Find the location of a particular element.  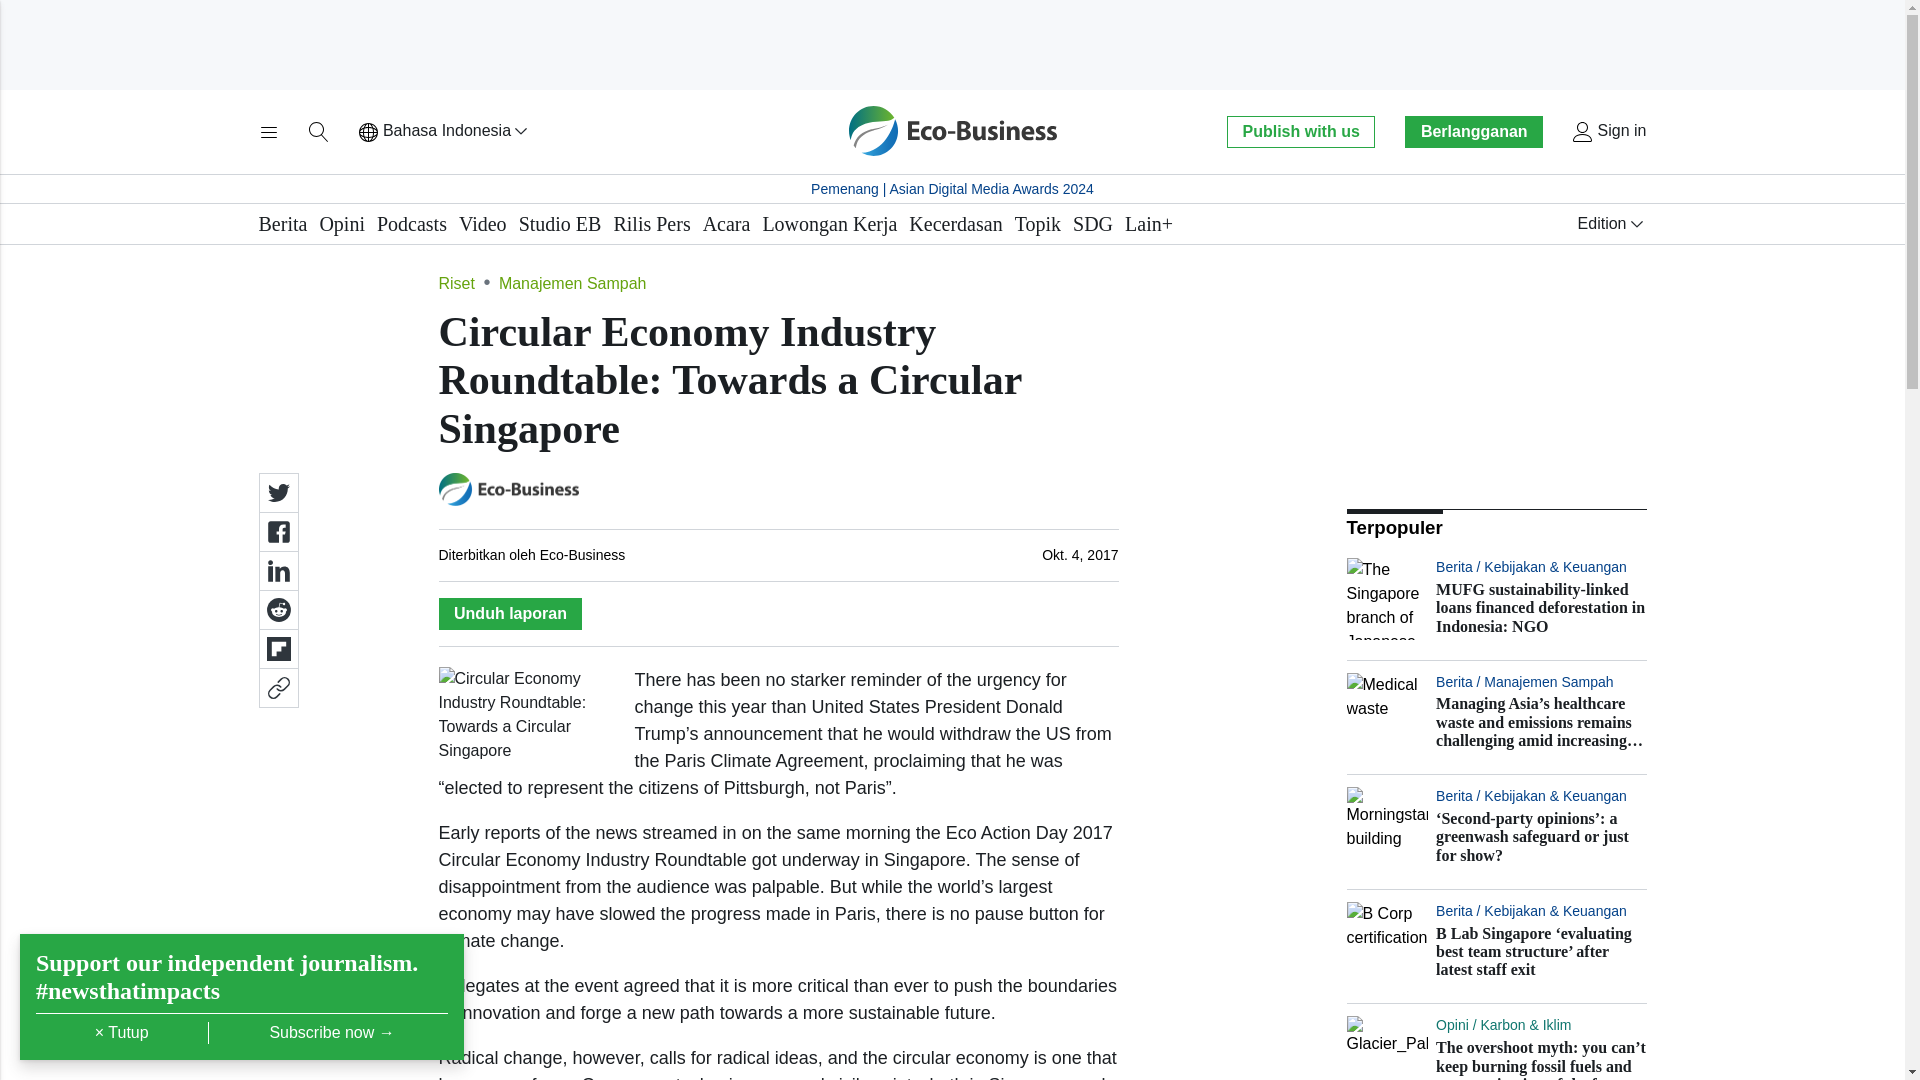

Video is located at coordinates (482, 224).